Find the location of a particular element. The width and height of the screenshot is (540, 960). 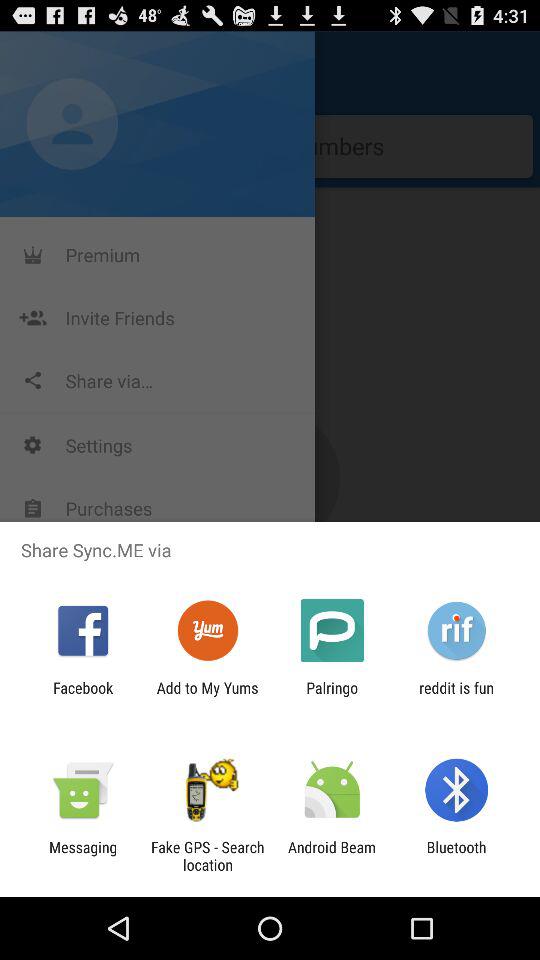

open add to my item is located at coordinates (207, 696).